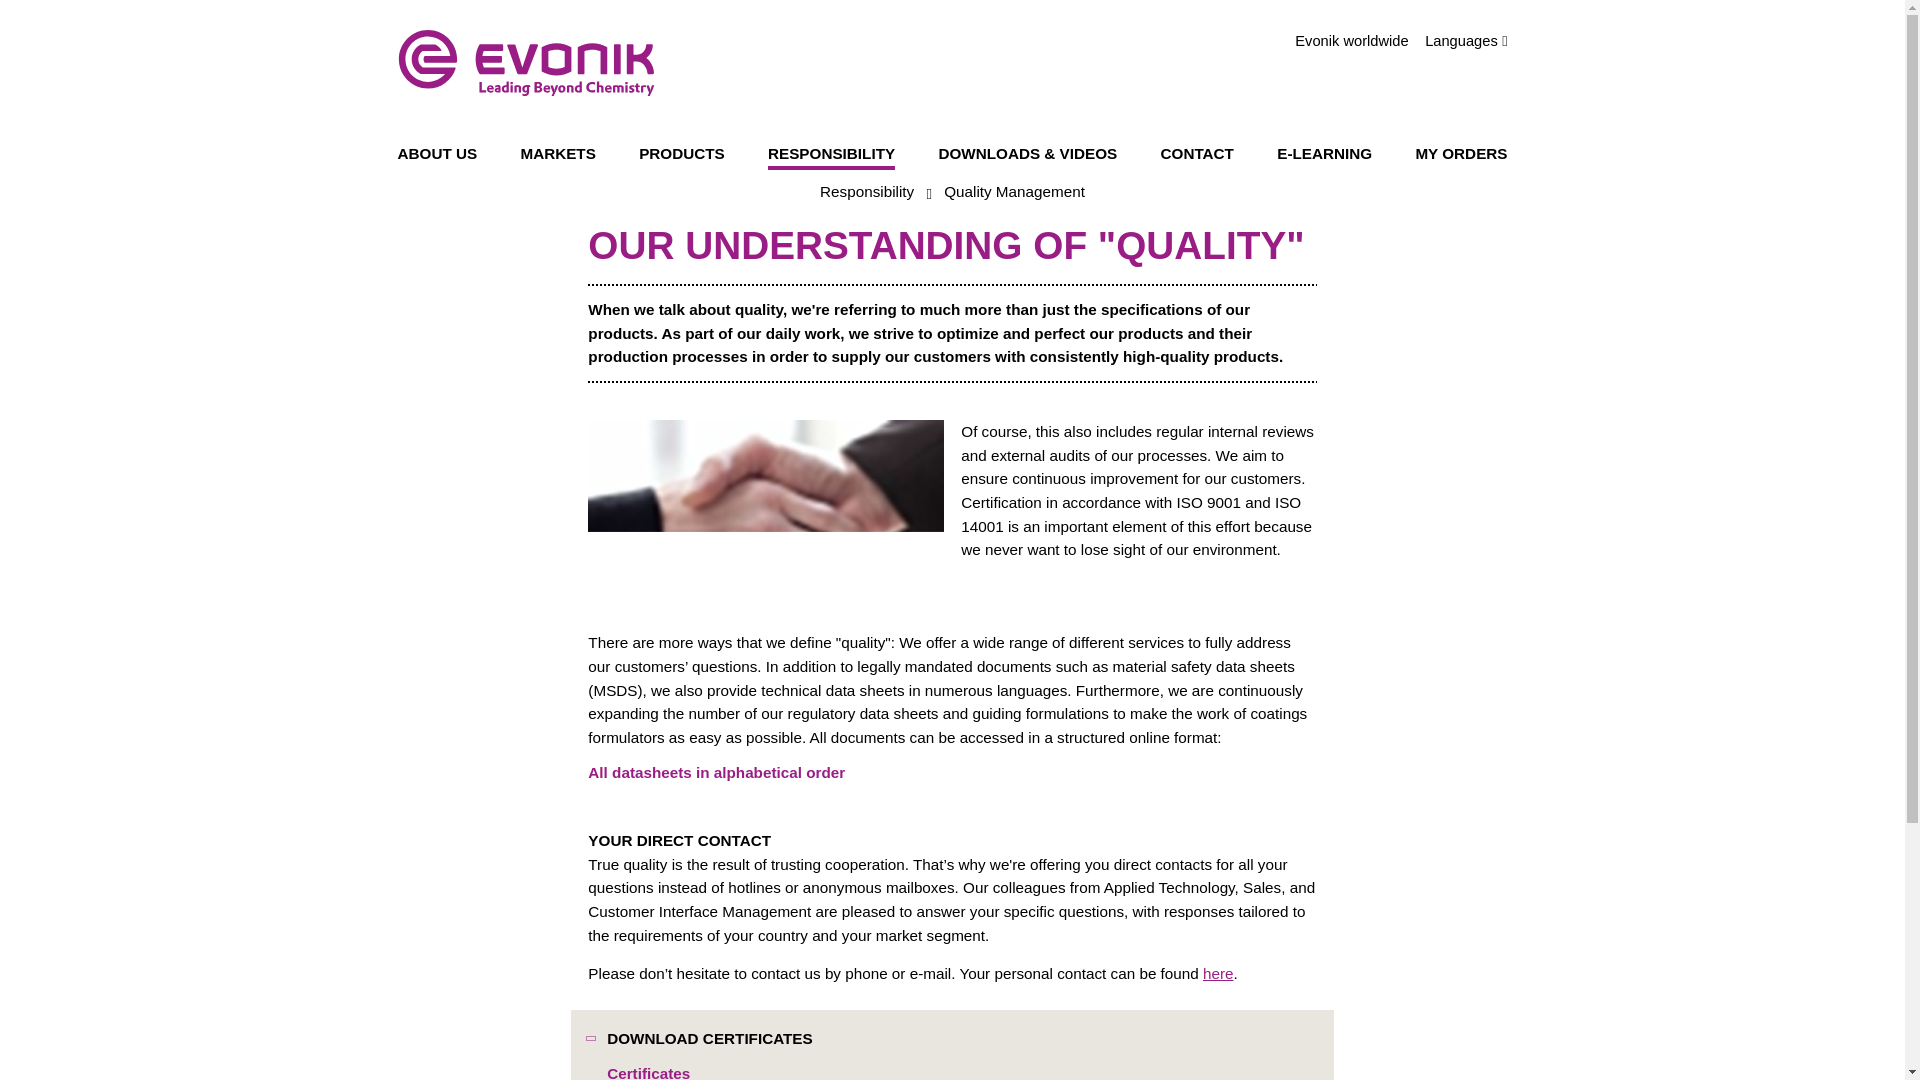 This screenshot has width=1920, height=1080. I want to click on Certificates, so click(648, 1070).